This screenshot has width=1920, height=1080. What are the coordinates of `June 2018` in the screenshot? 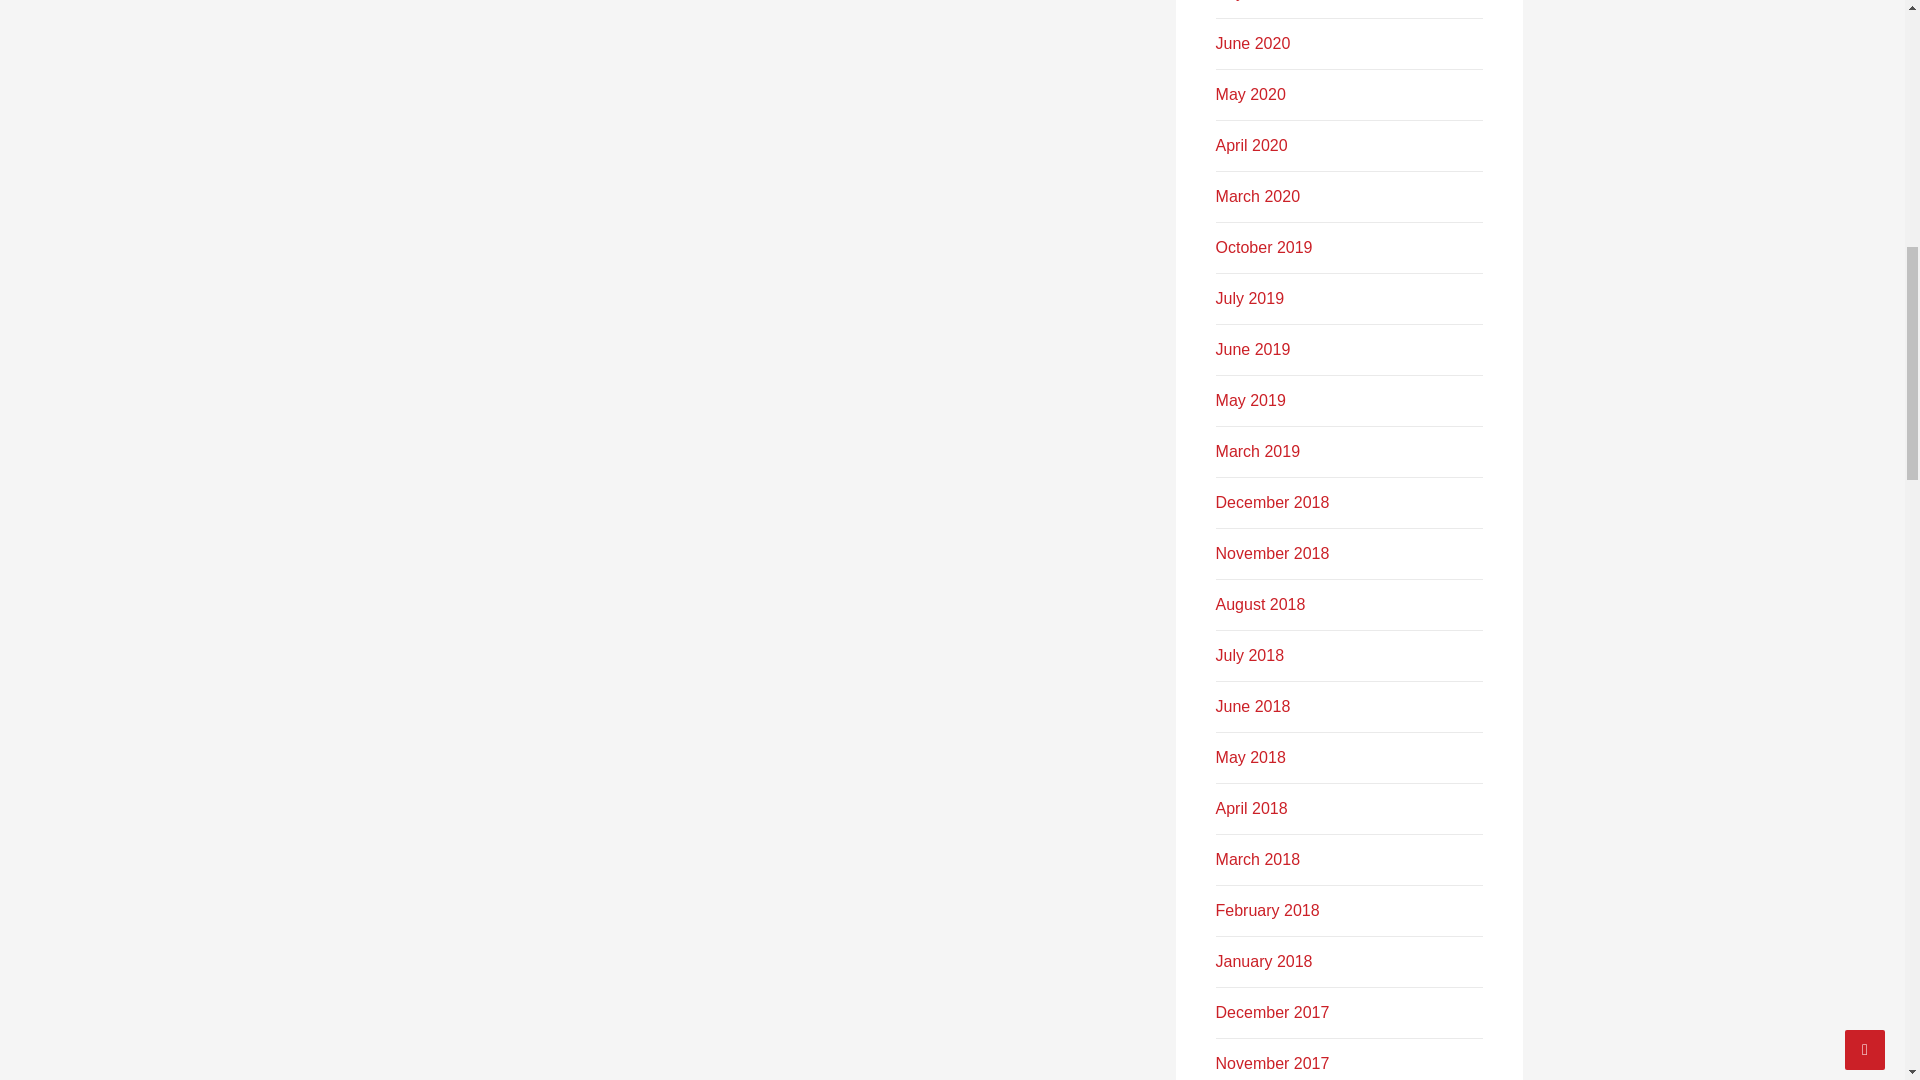 It's located at (1252, 706).